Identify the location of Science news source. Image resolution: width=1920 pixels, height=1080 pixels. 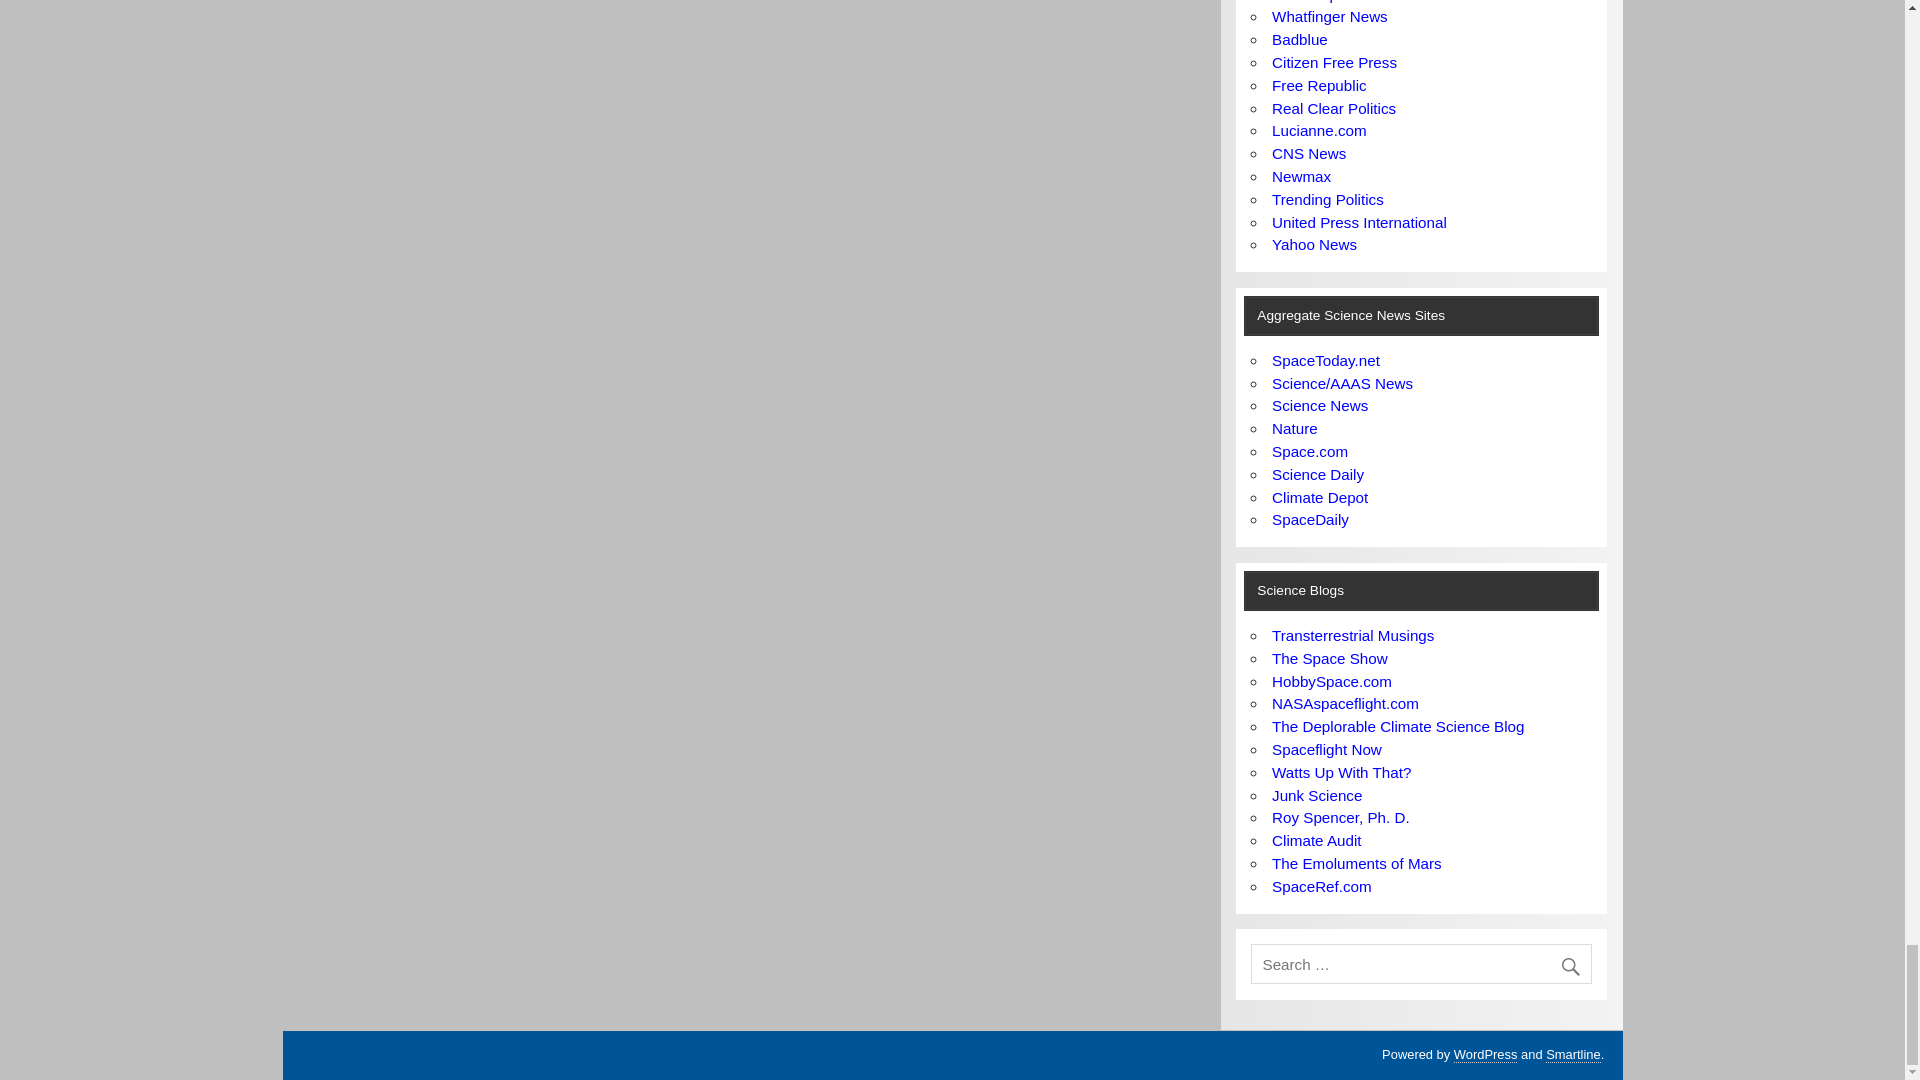
(1342, 383).